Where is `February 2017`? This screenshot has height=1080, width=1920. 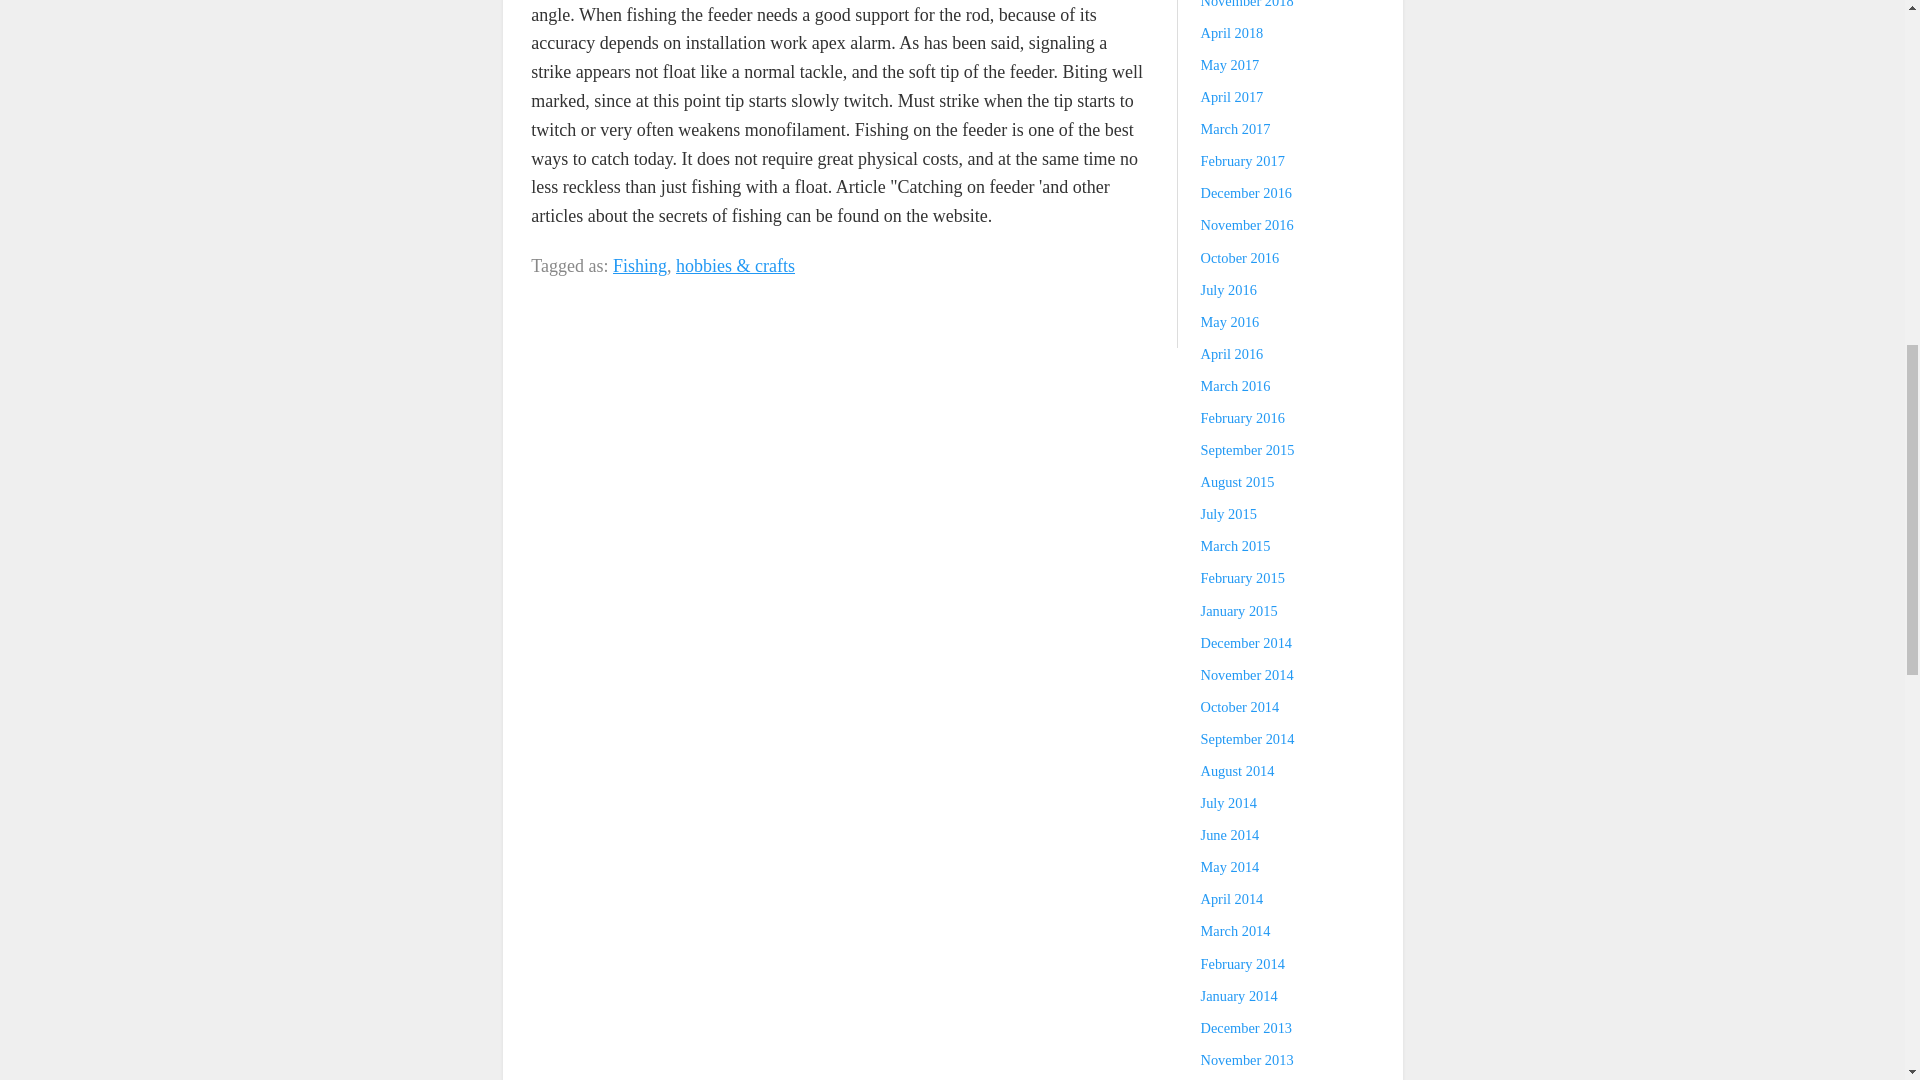 February 2017 is located at coordinates (1242, 160).